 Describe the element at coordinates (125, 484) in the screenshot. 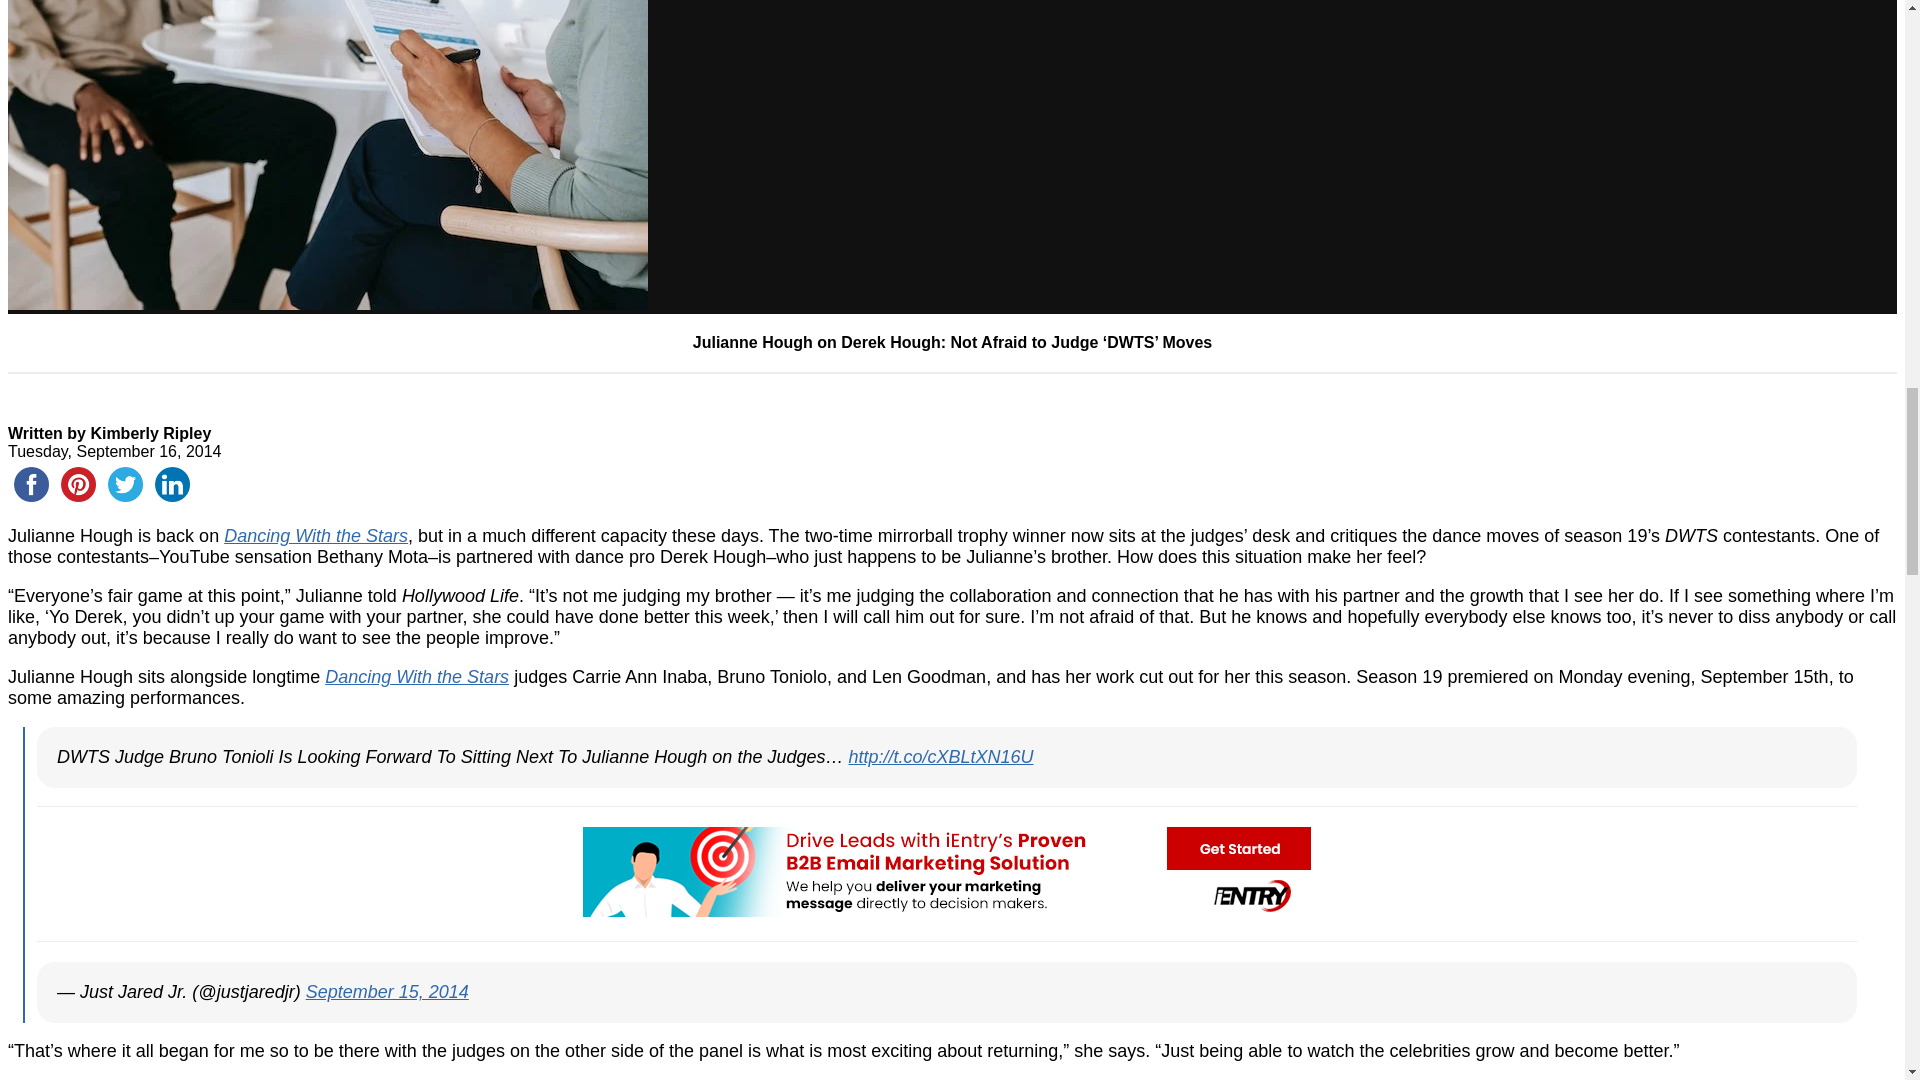

I see `twitter` at that location.